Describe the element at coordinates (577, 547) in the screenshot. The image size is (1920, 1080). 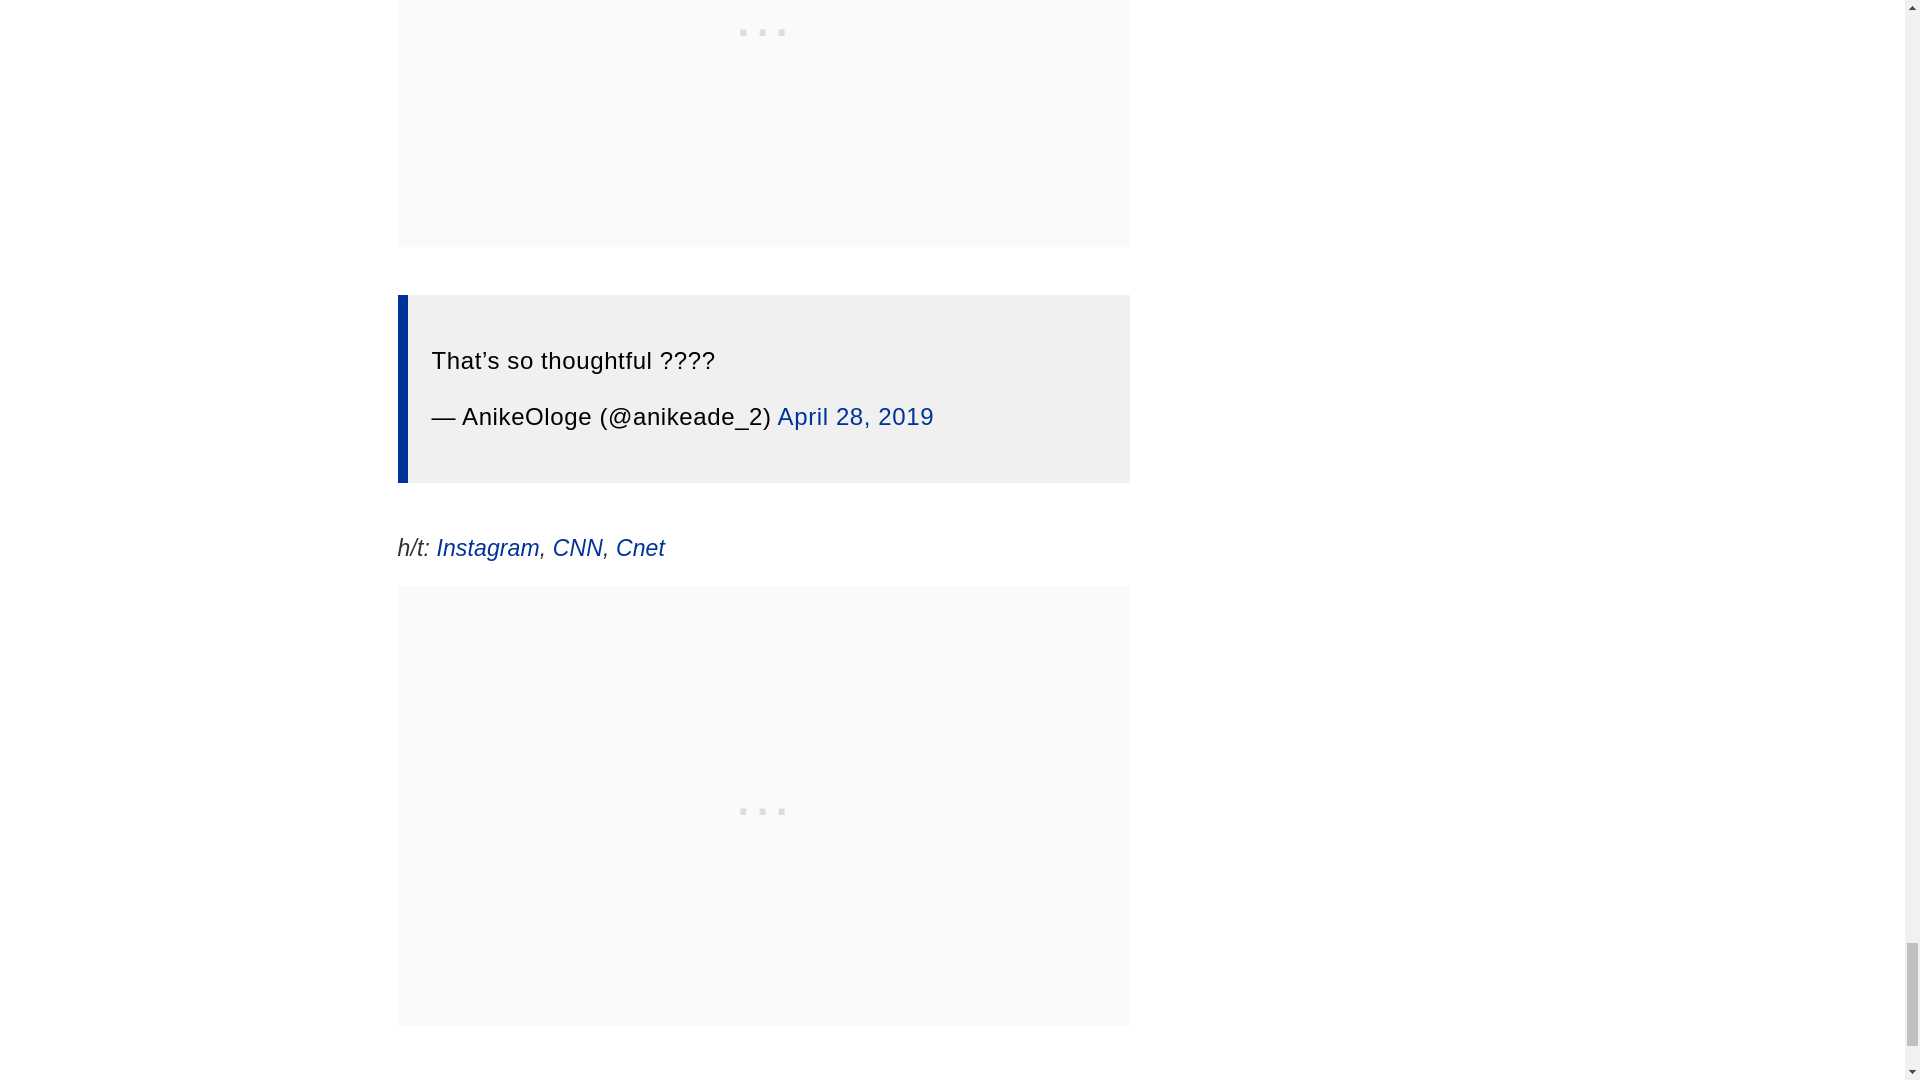
I see `CNN` at that location.